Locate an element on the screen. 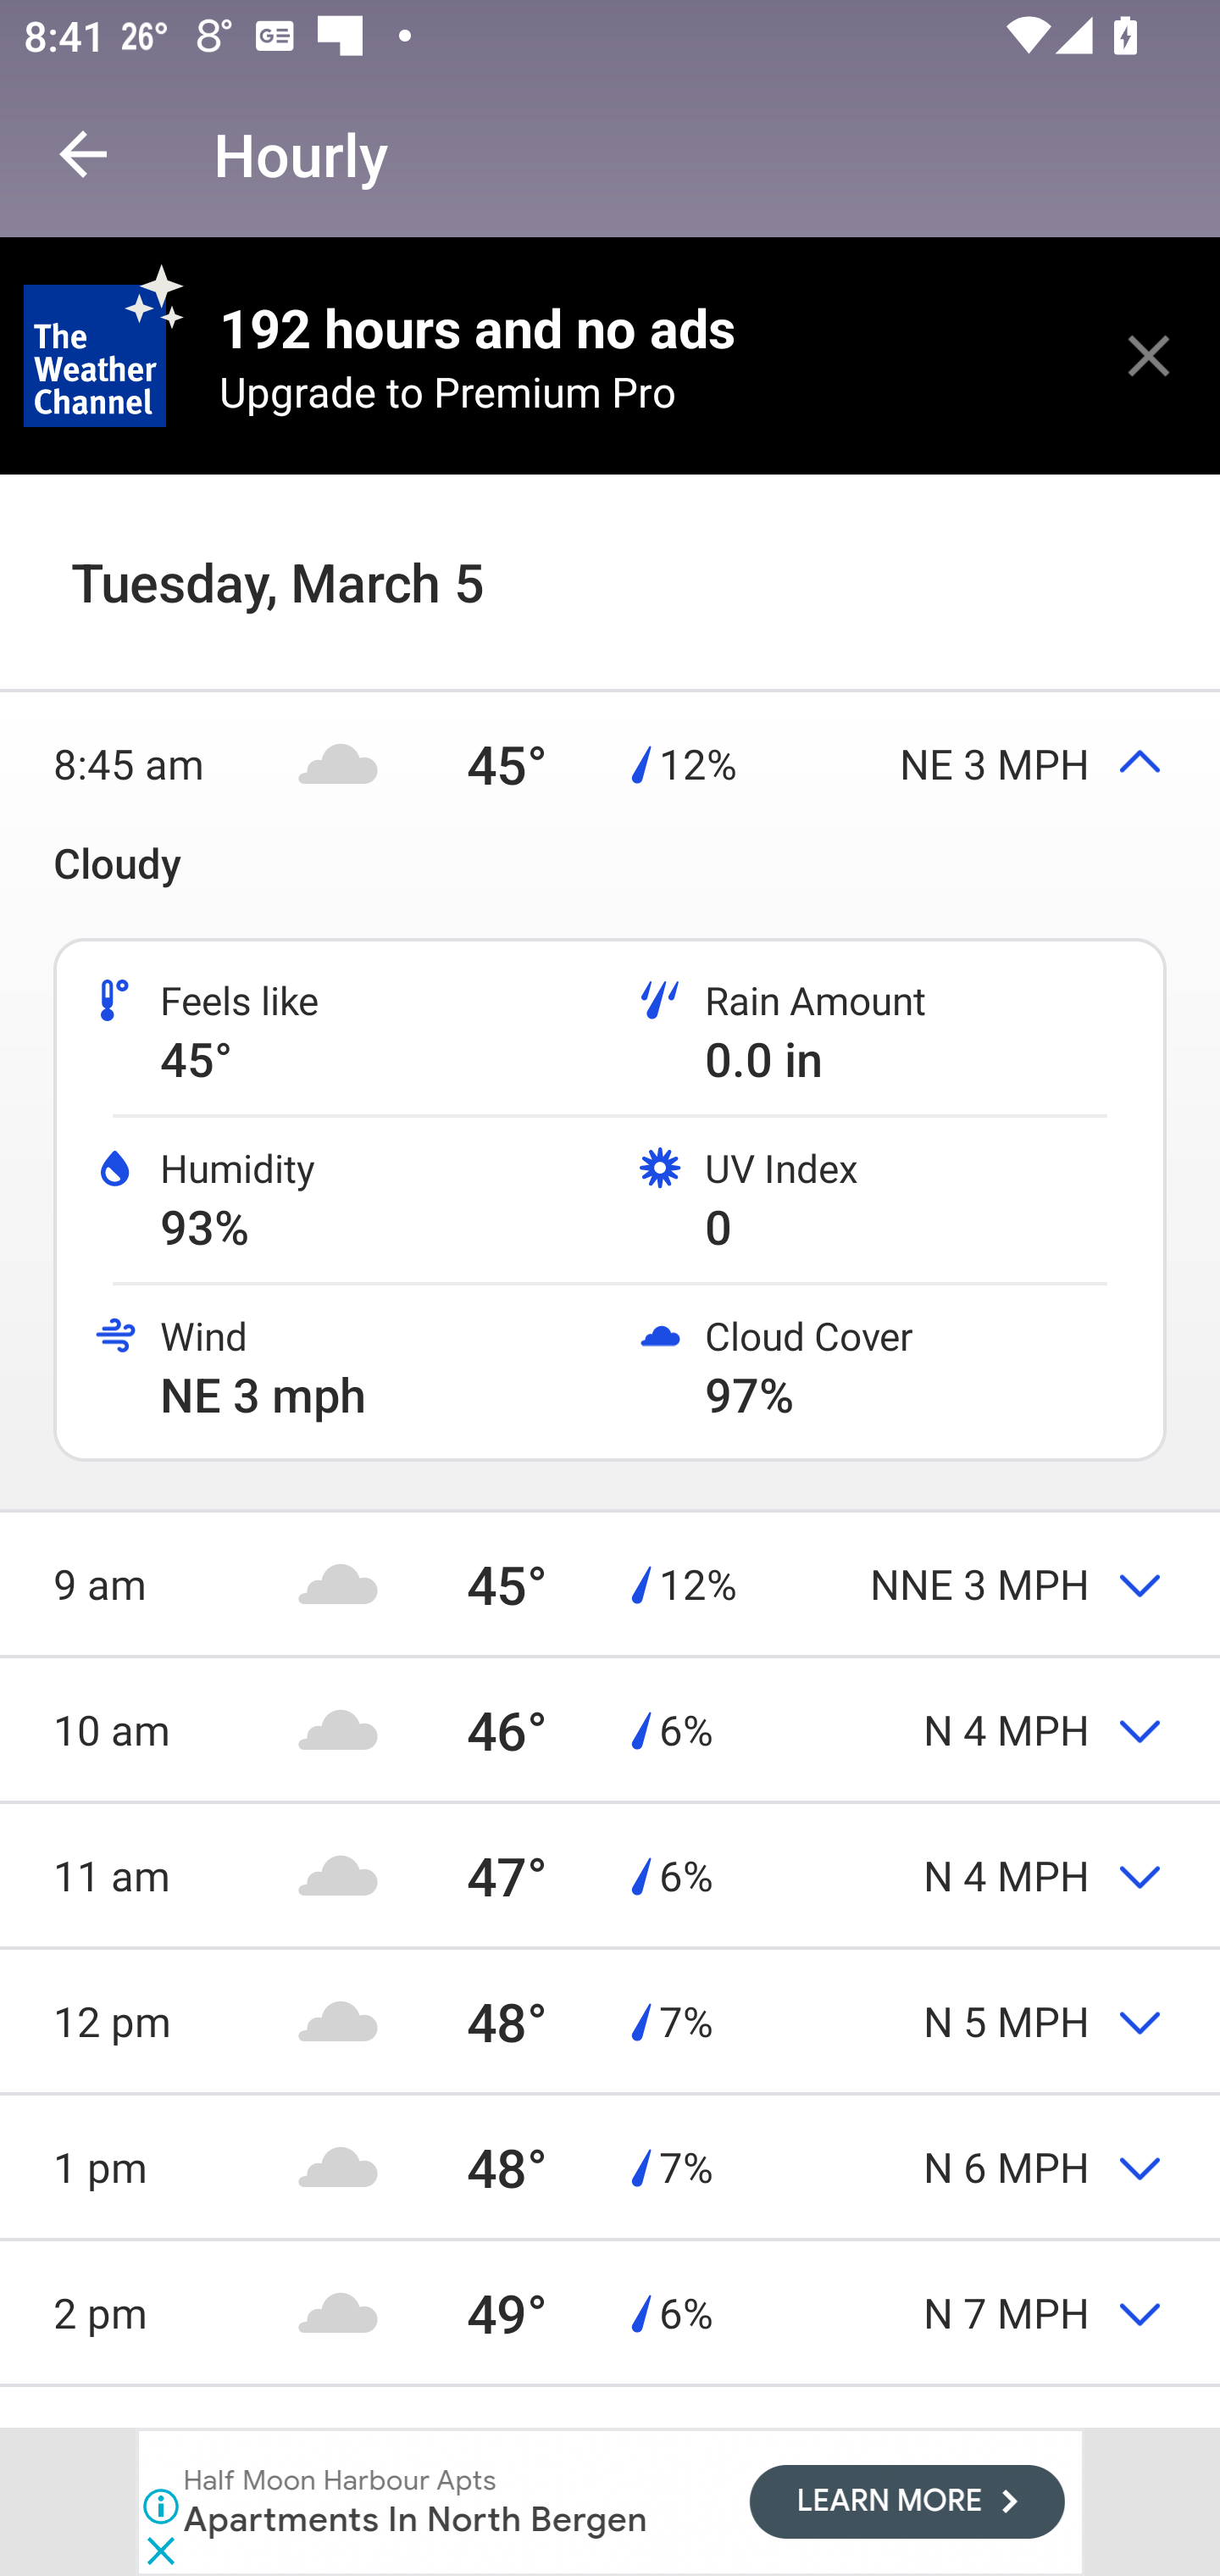 This screenshot has width=1220, height=2576. Navigate up is located at coordinates (83, 154).